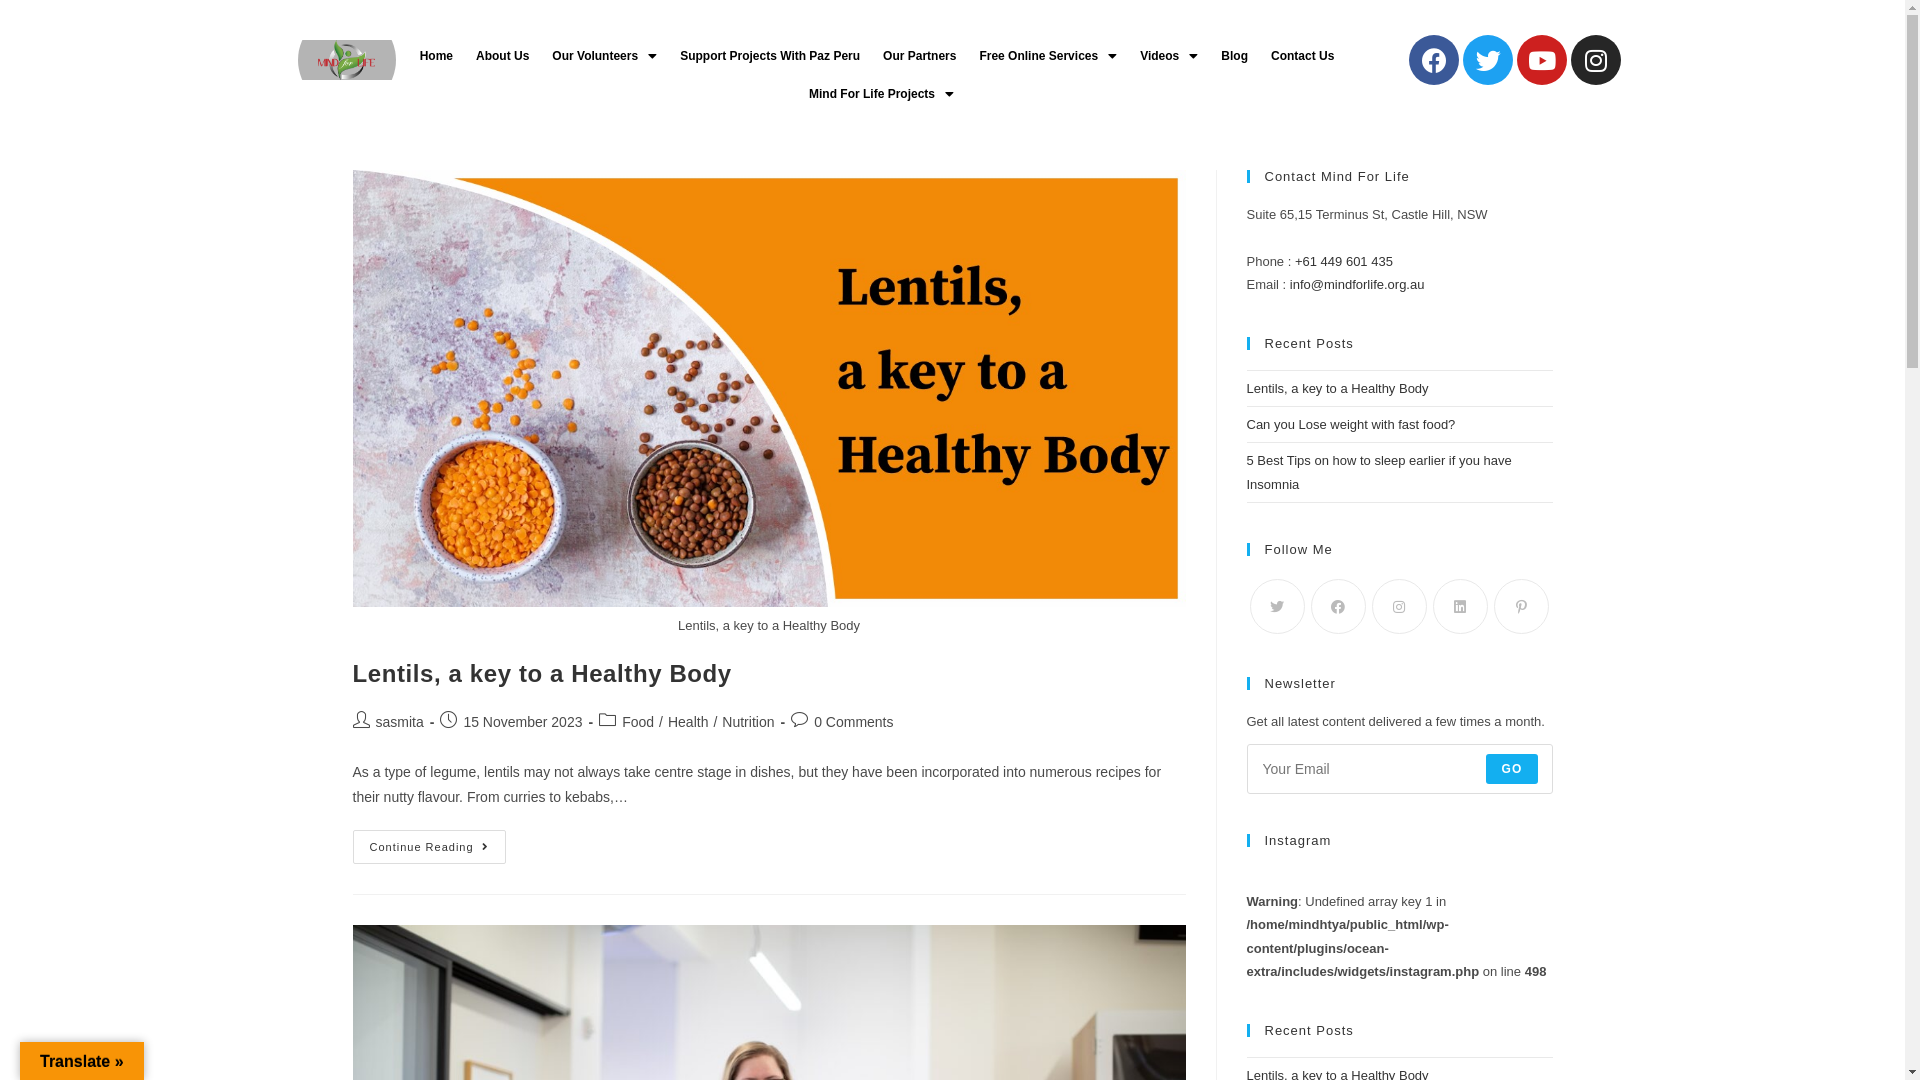 This screenshot has width=1920, height=1080. What do you see at coordinates (688, 722) in the screenshot?
I see `Health` at bounding box center [688, 722].